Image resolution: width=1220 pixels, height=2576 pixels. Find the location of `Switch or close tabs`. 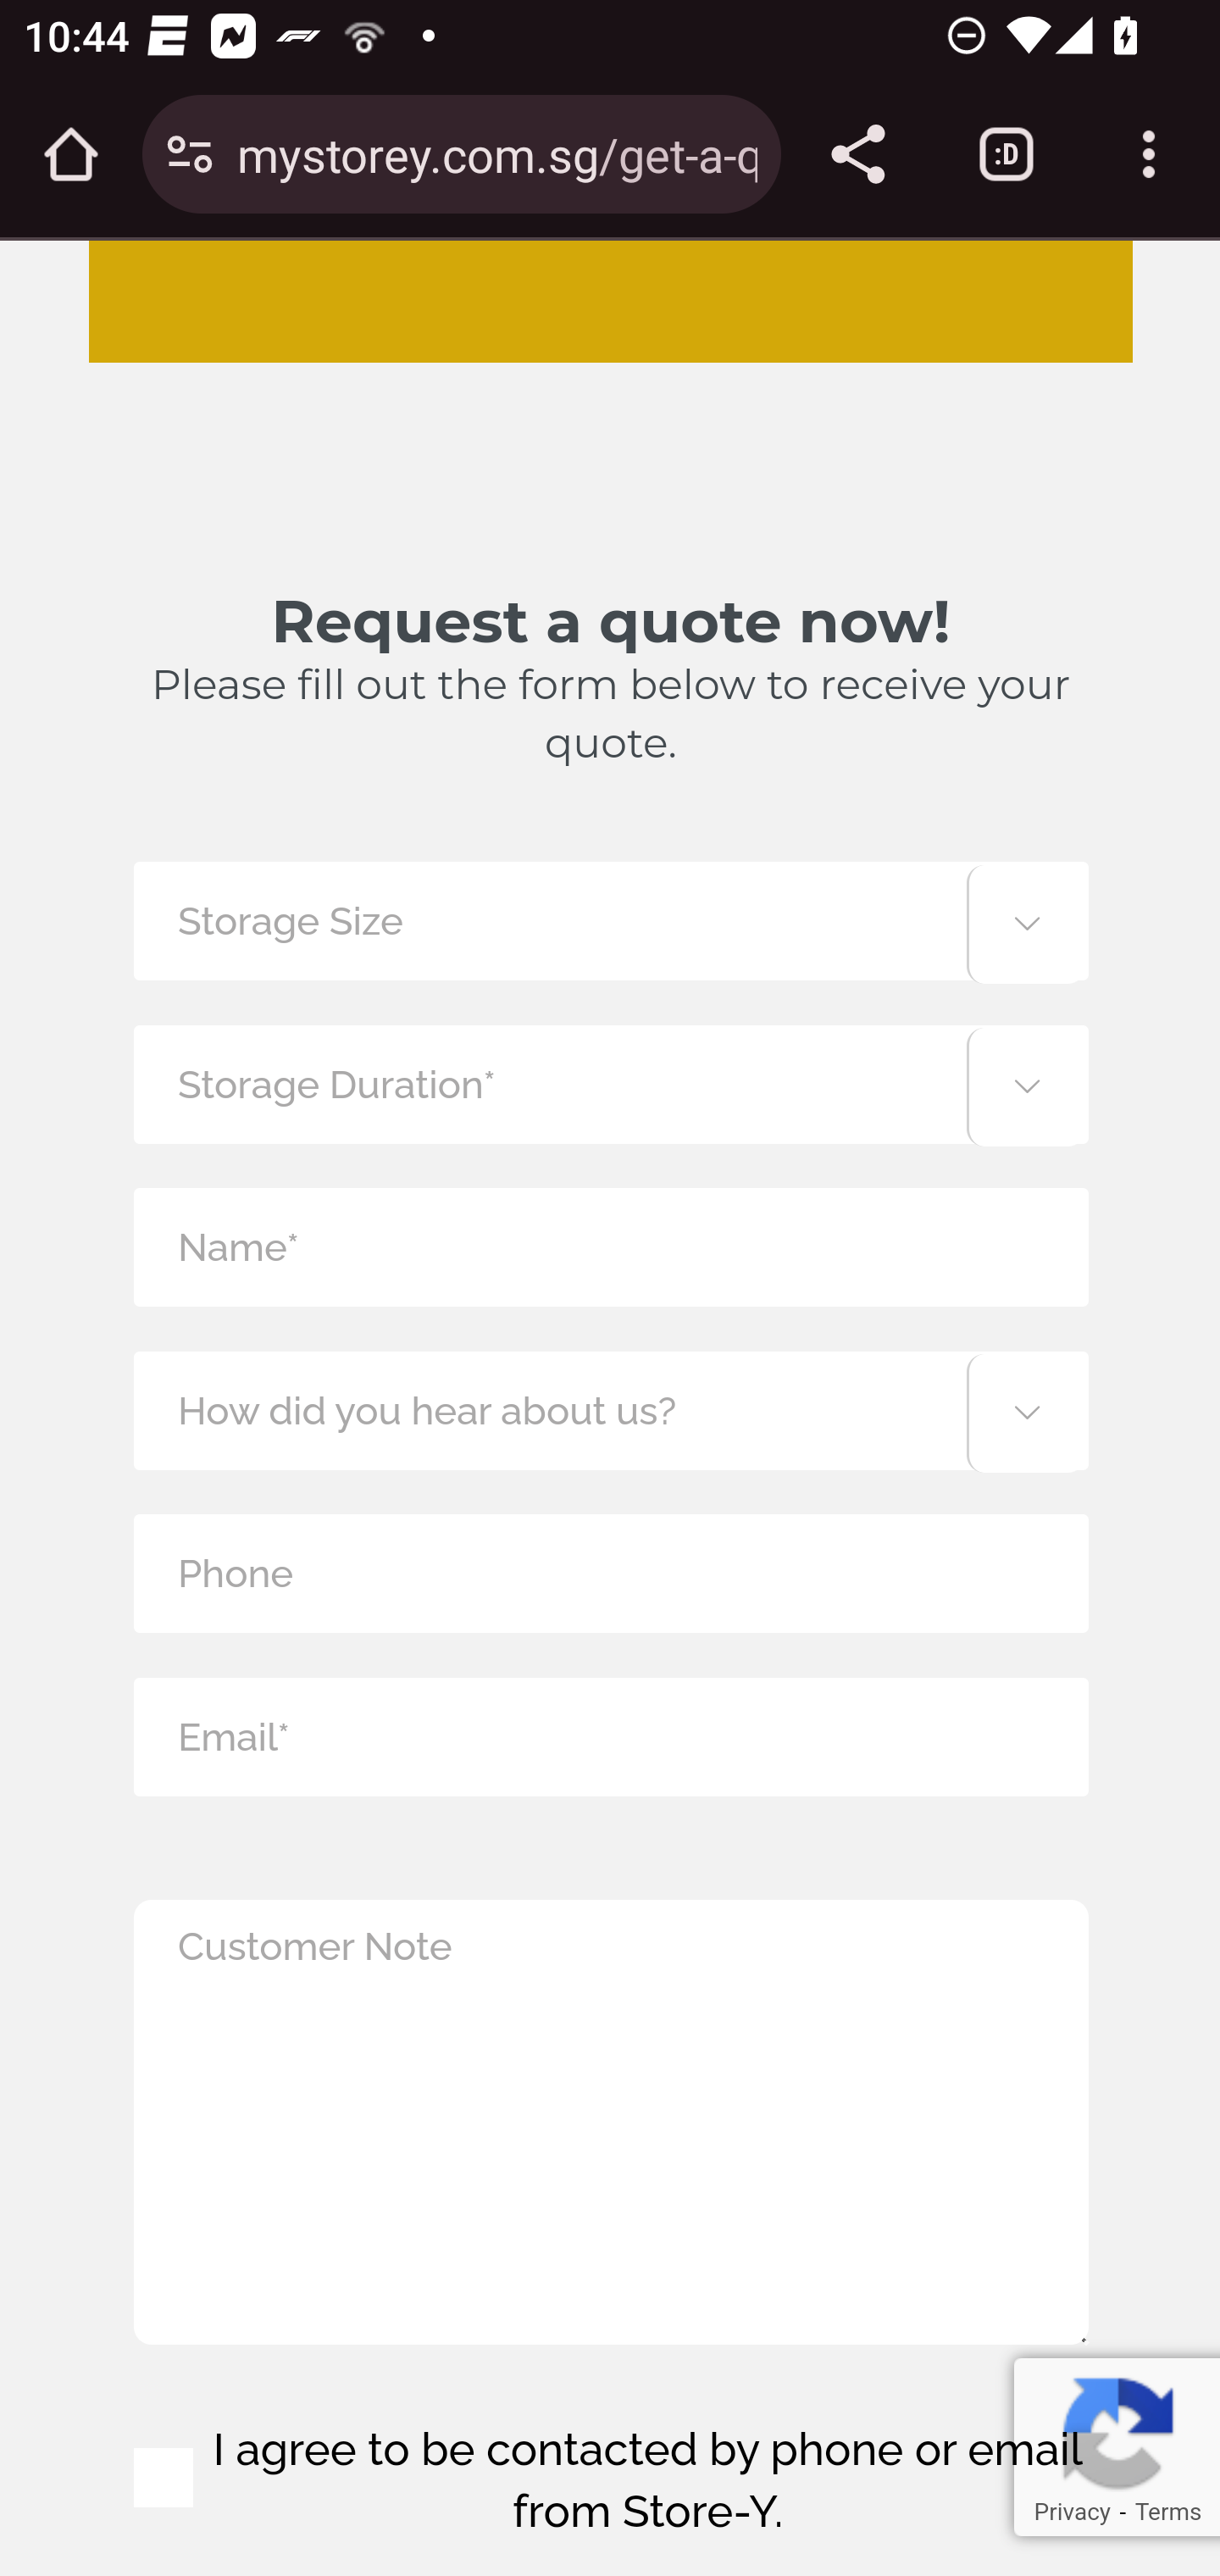

Switch or close tabs is located at coordinates (1006, 154).